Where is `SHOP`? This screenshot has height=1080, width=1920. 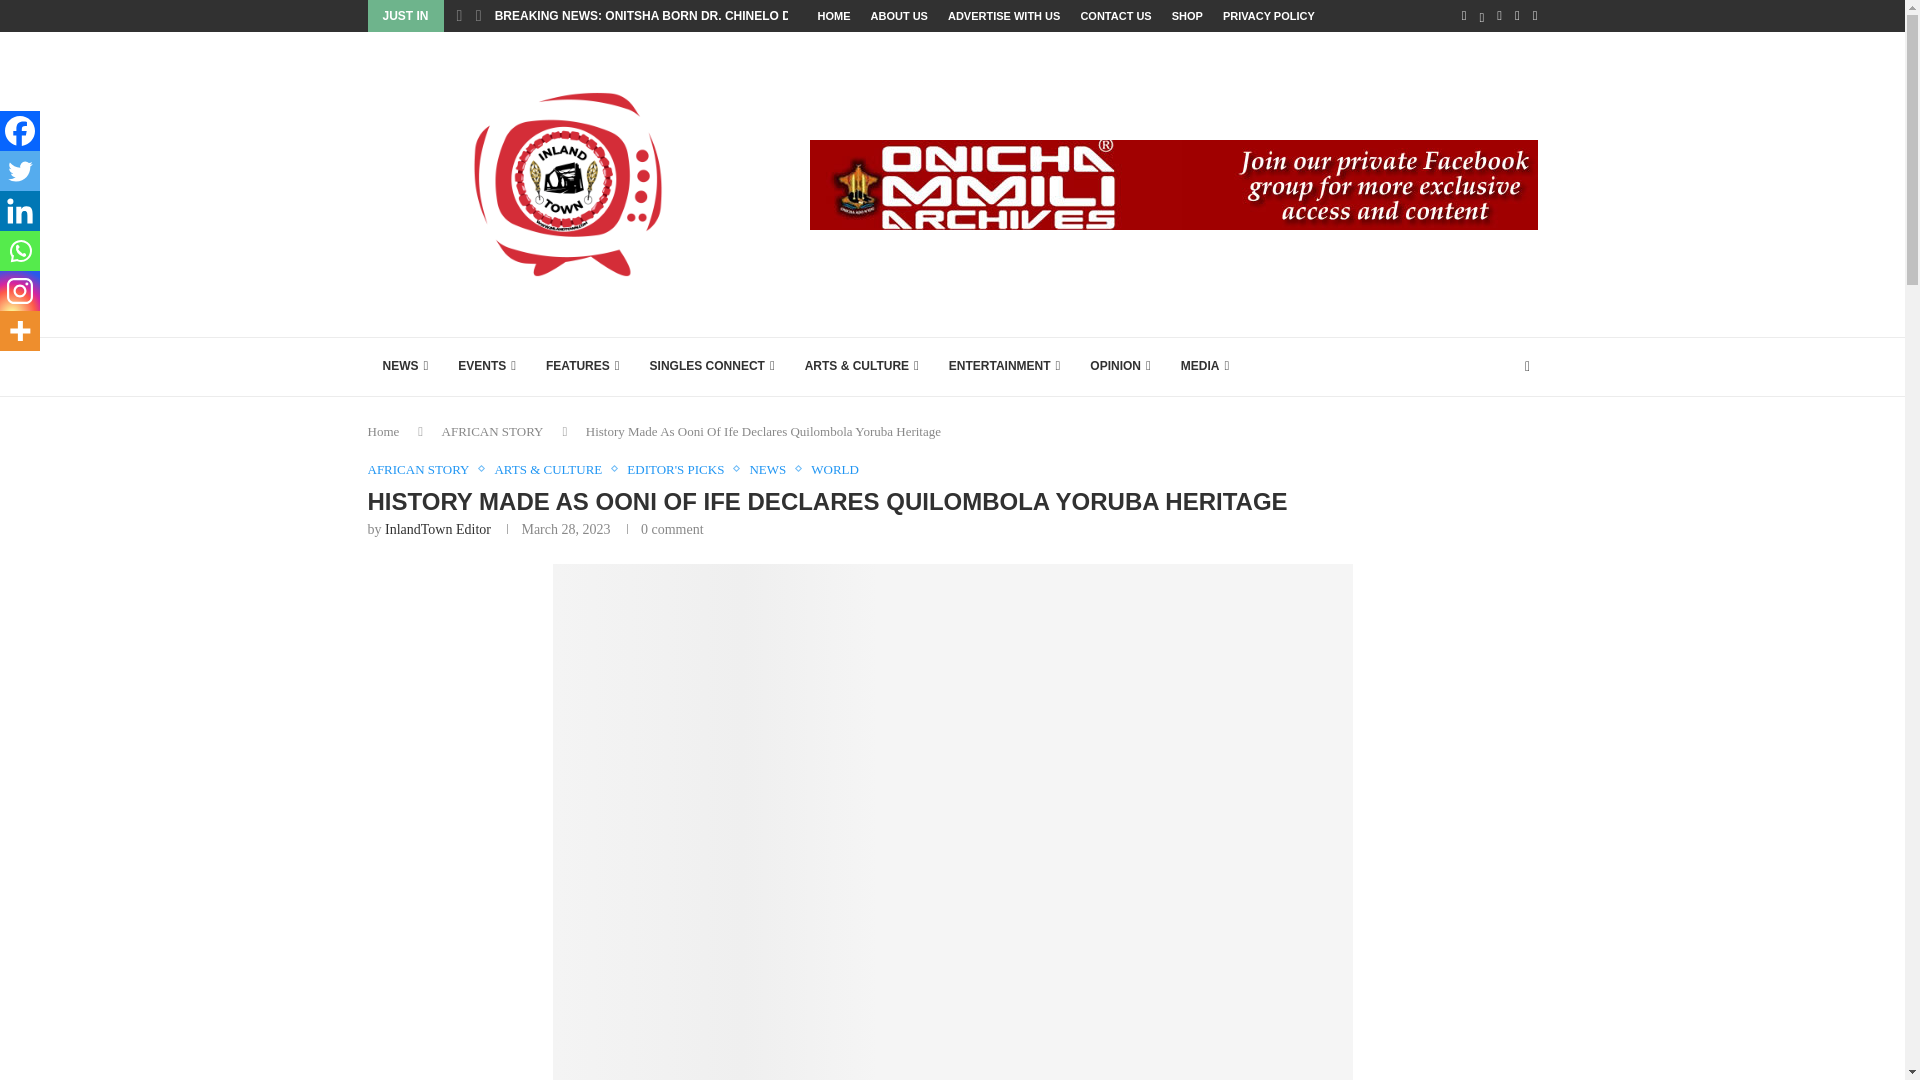 SHOP is located at coordinates (1187, 16).